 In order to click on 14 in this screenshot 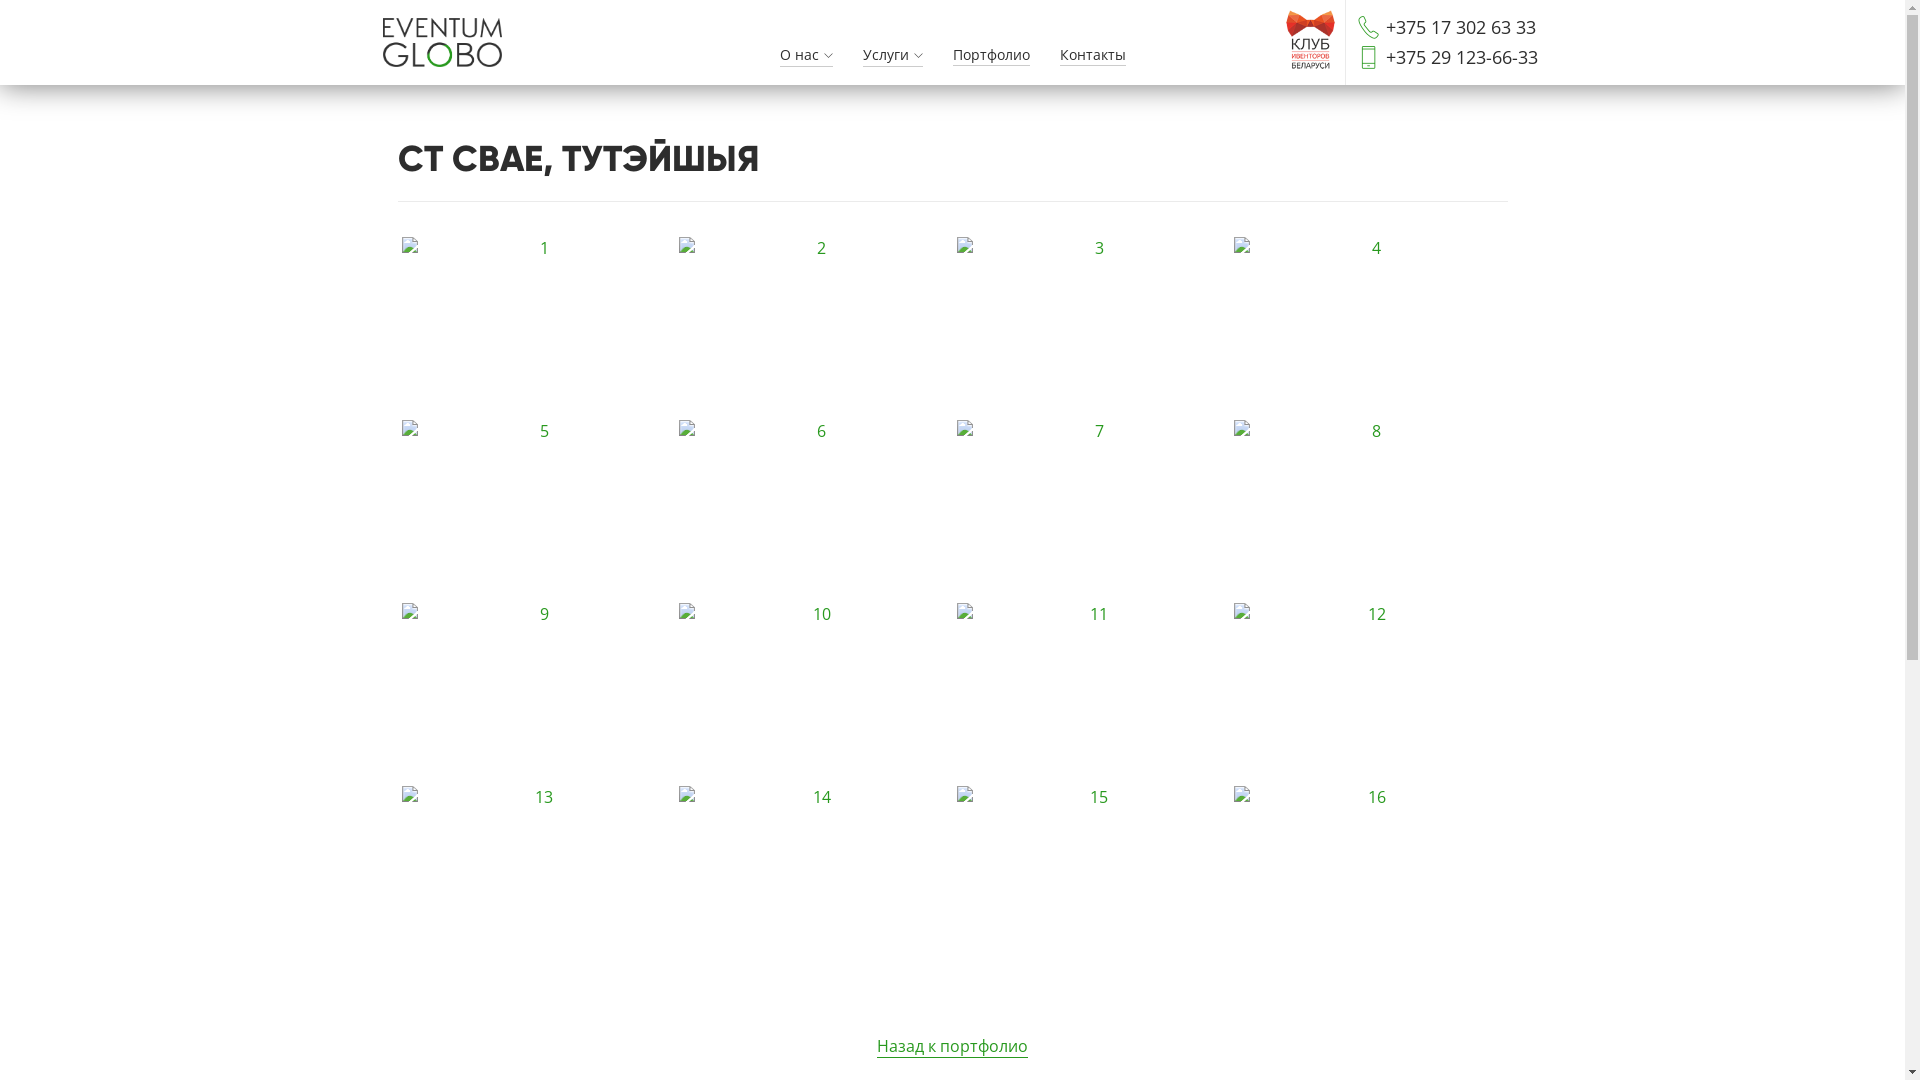, I will do `click(814, 876)`.